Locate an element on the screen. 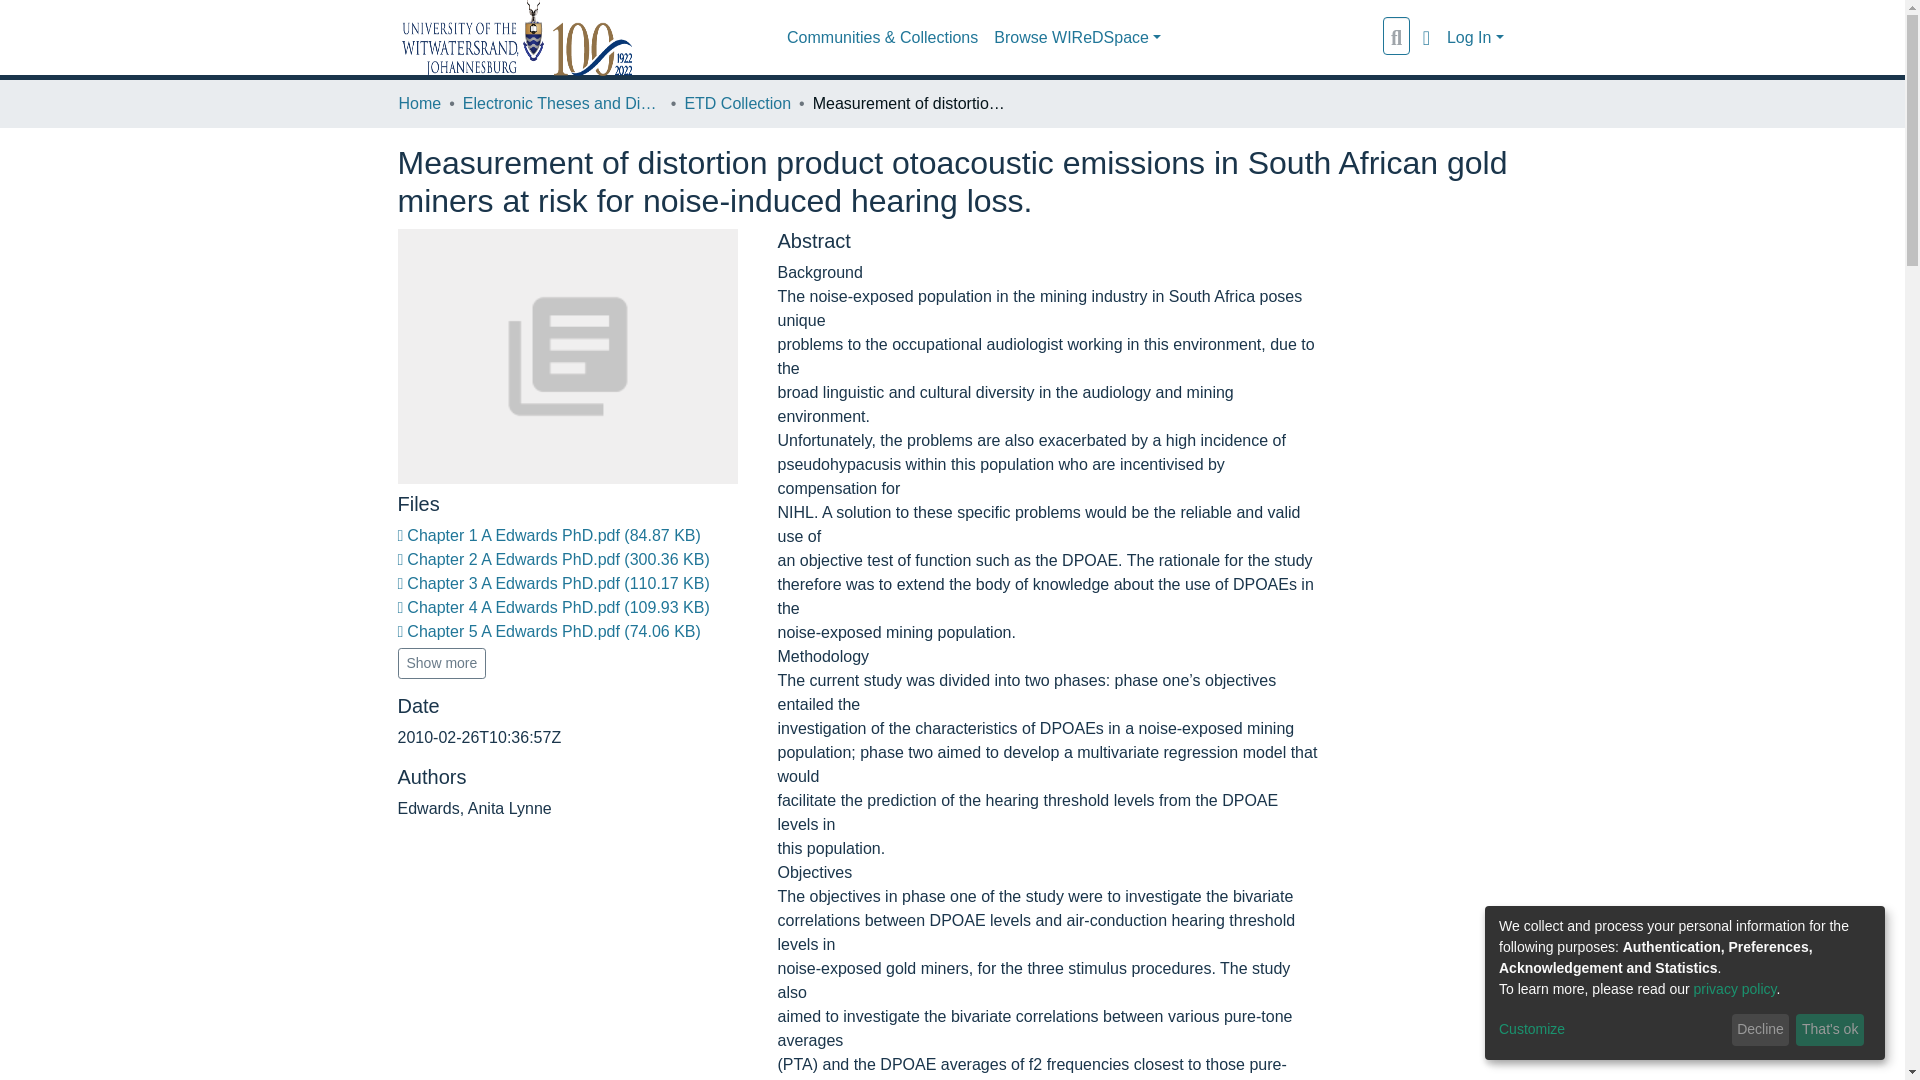  Customize is located at coordinates (1612, 1030).